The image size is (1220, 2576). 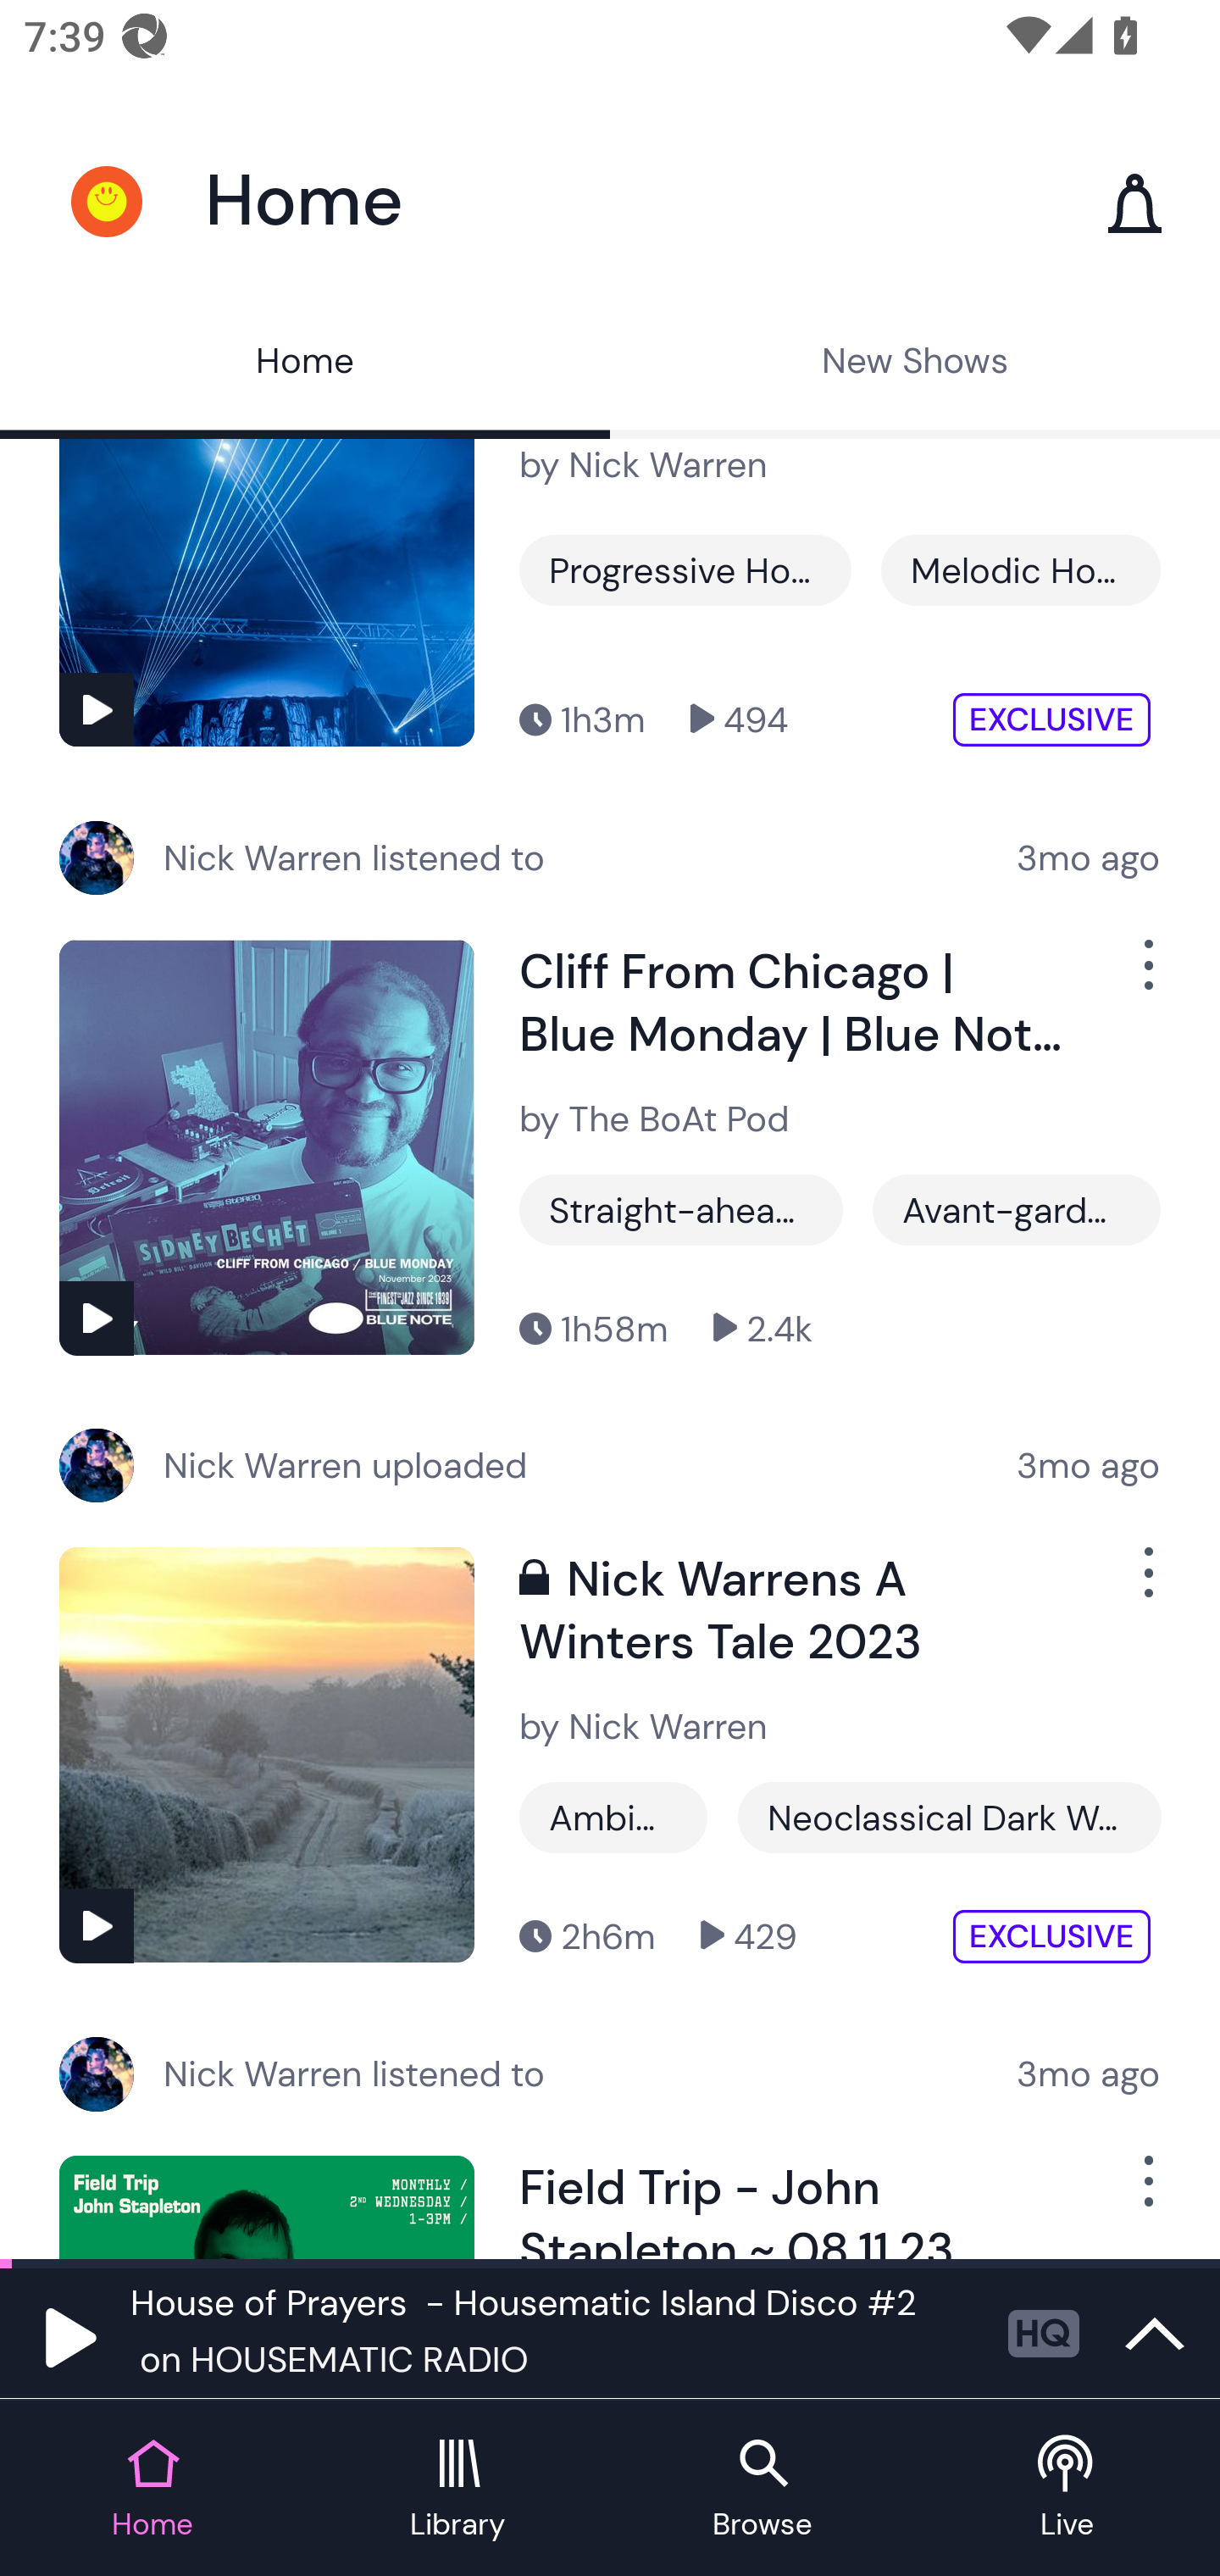 What do you see at coordinates (915, 364) in the screenshot?
I see `New Shows` at bounding box center [915, 364].